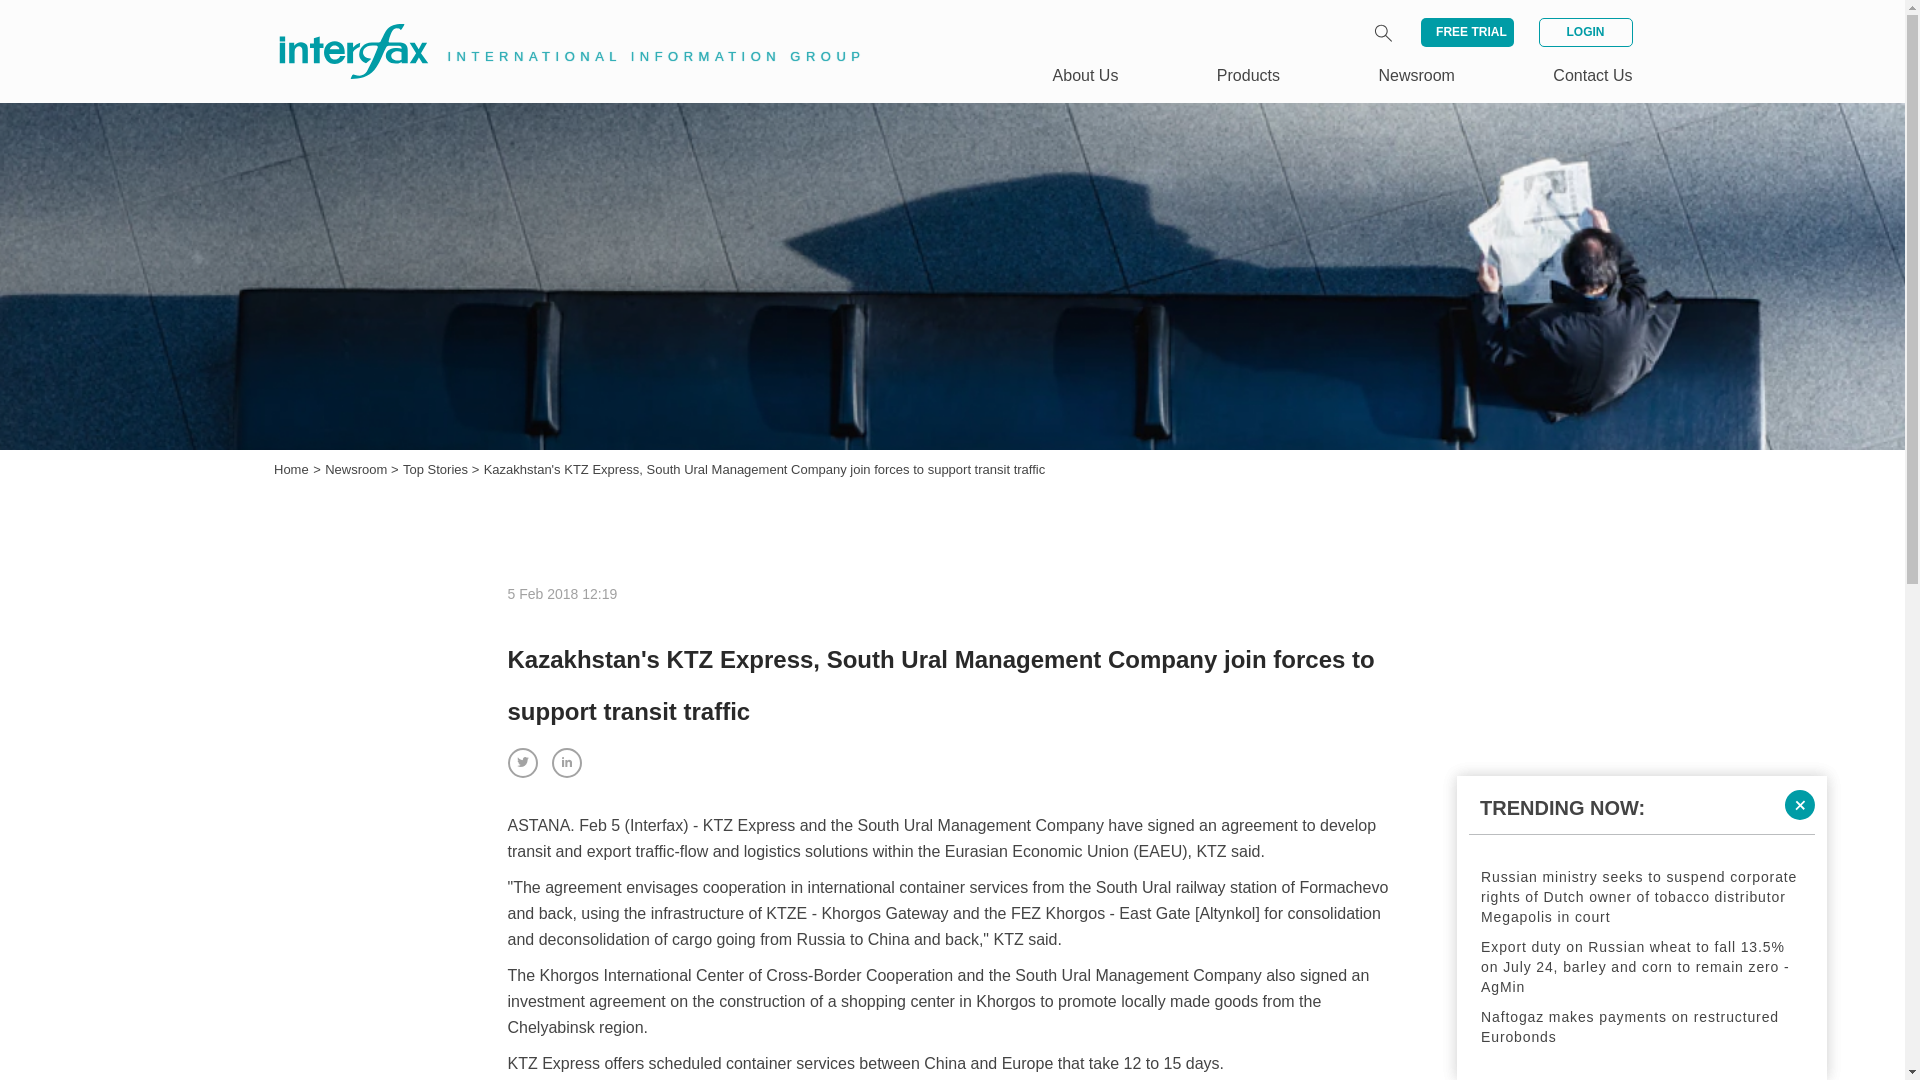  I want to click on INTERNATIONAL INFORMATION GROUP, so click(556, 28).